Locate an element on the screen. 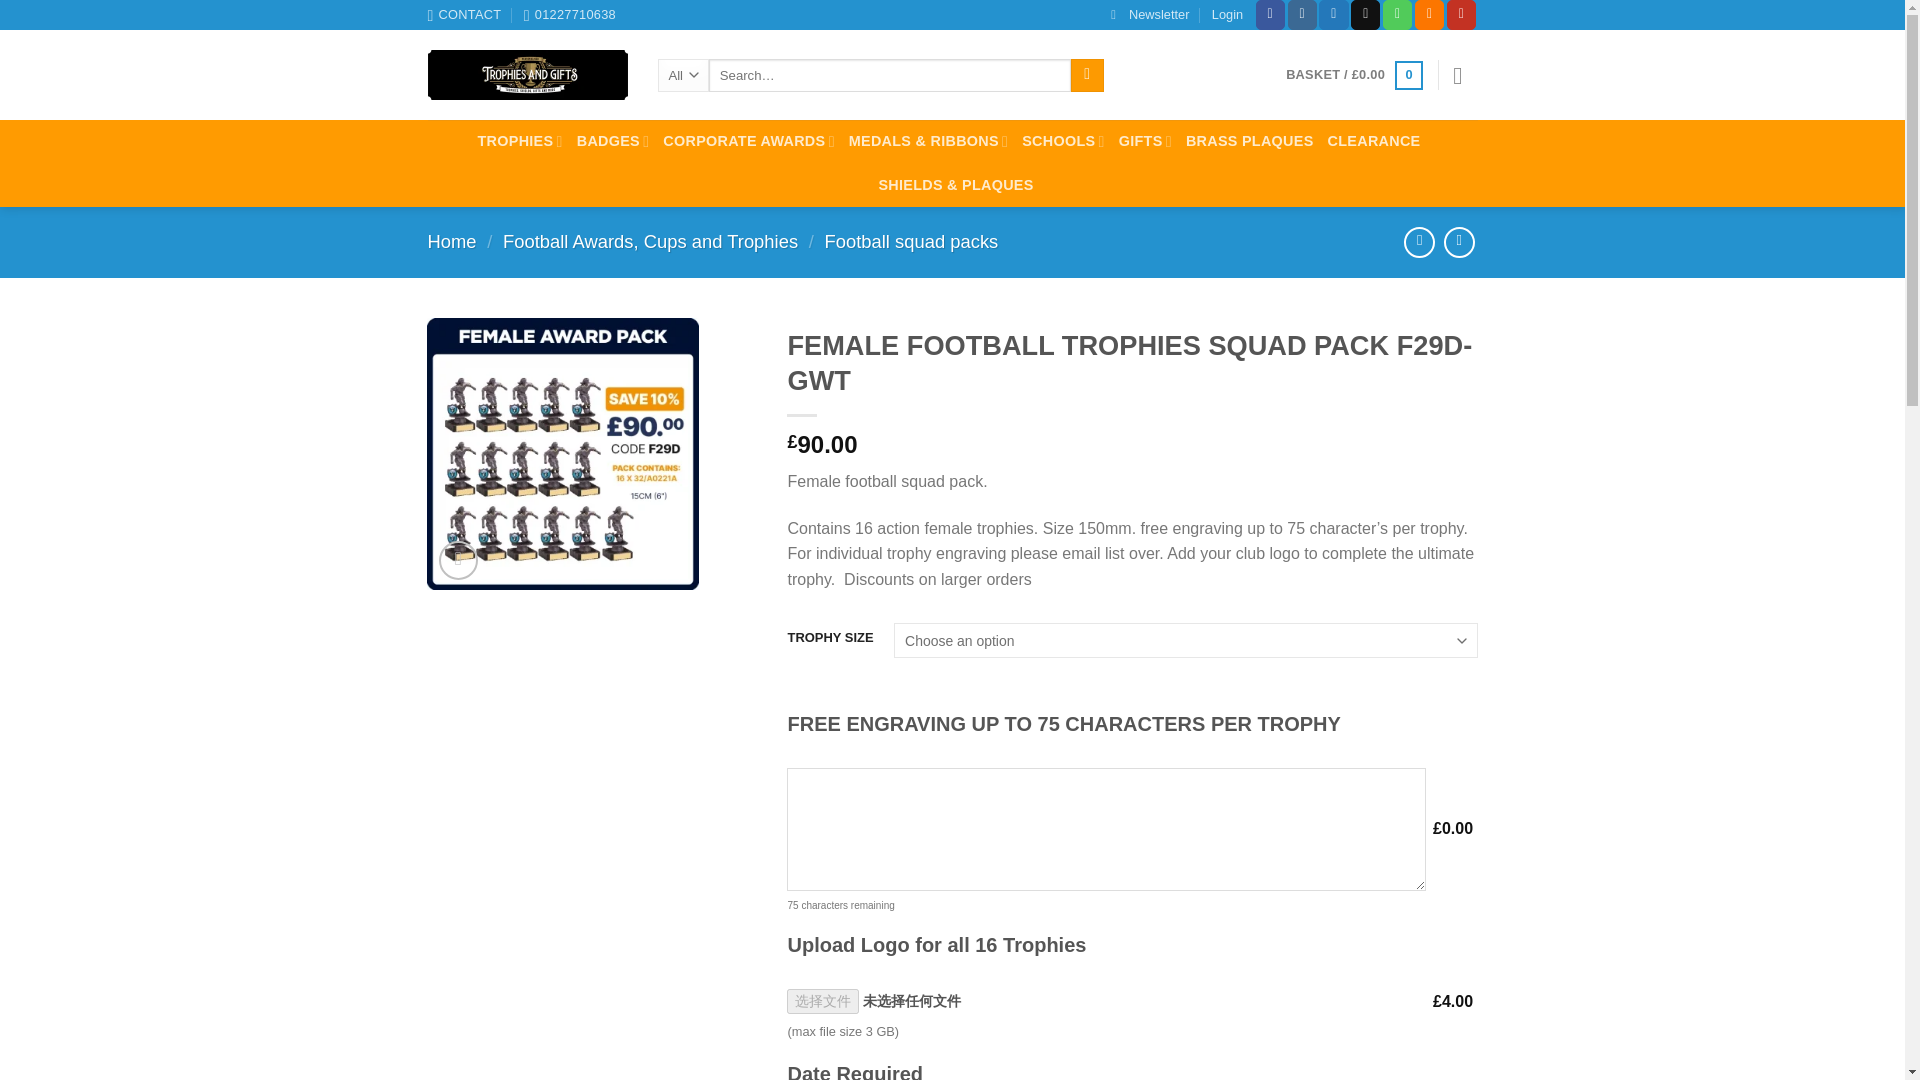 This screenshot has height=1080, width=1920. Trophies gifts - Trophies and Medals Online Shop is located at coordinates (528, 74).